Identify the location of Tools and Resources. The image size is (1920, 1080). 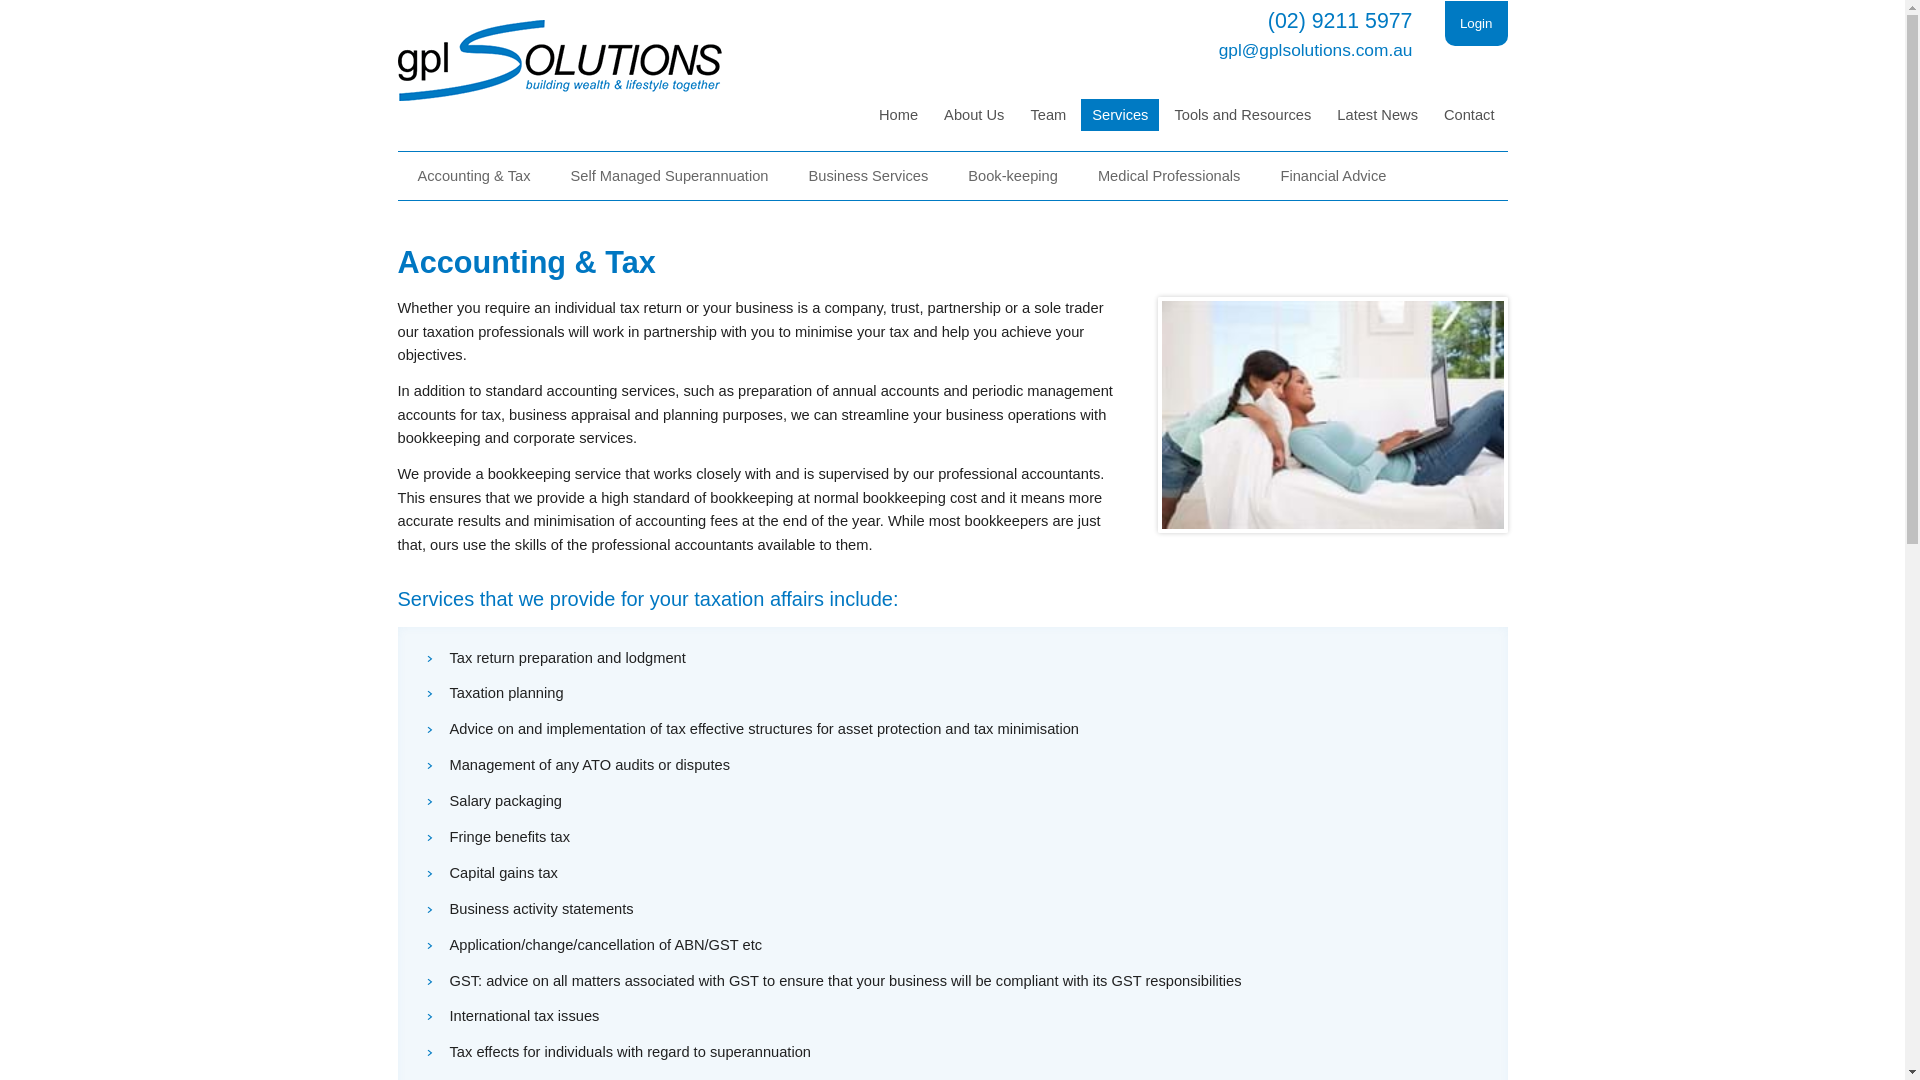
(1242, 115).